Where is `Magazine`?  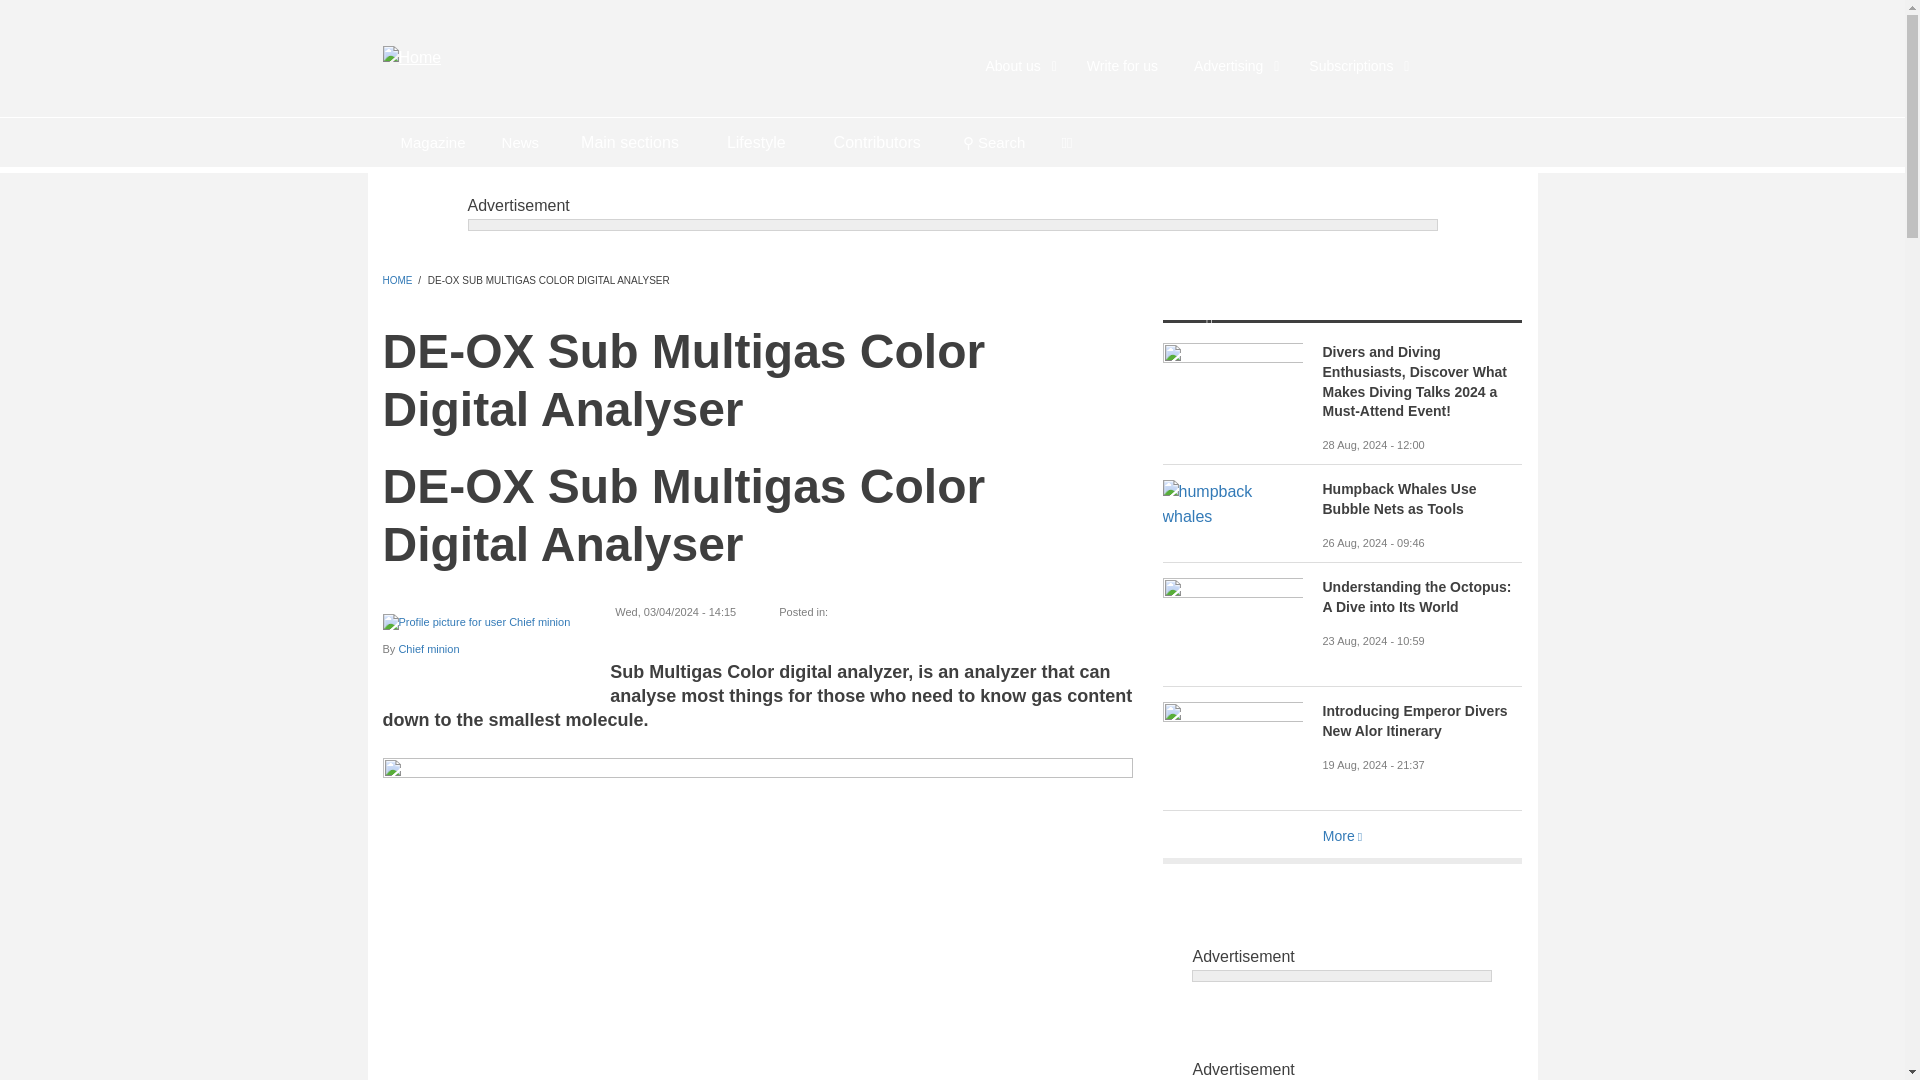
Magazine is located at coordinates (432, 142).